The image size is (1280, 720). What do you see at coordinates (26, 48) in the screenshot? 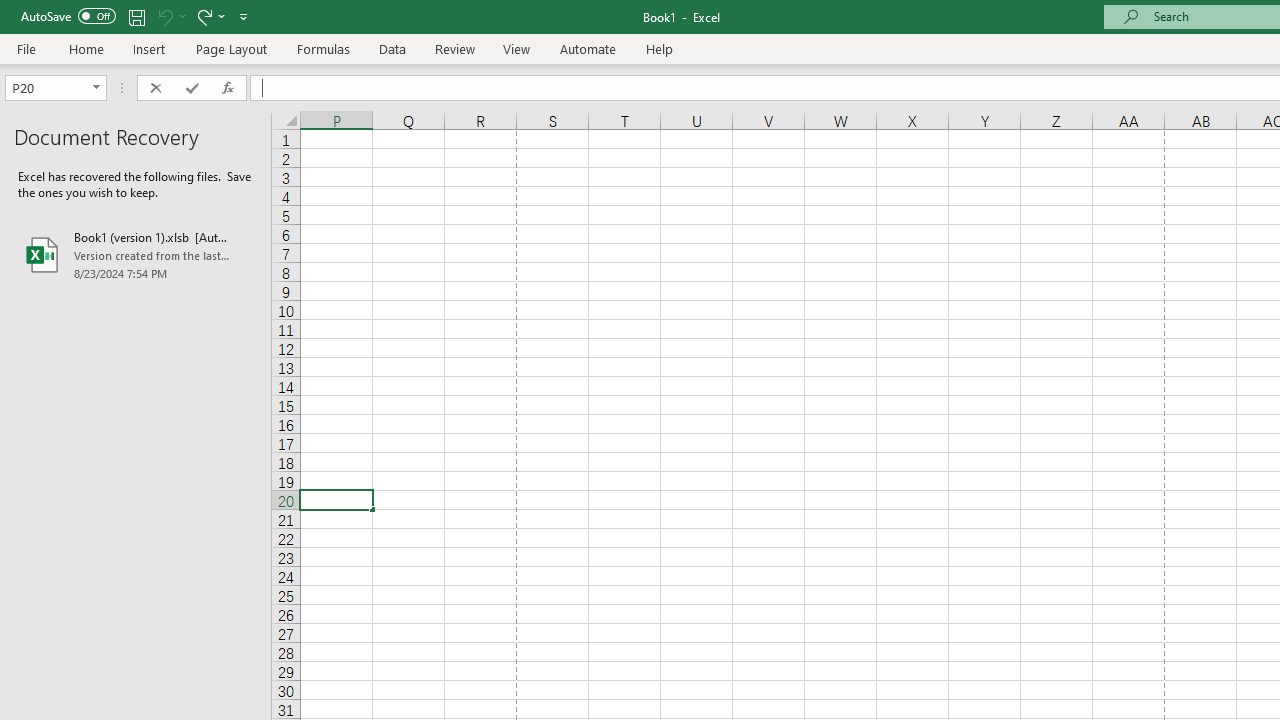
I see `File Tab` at bounding box center [26, 48].